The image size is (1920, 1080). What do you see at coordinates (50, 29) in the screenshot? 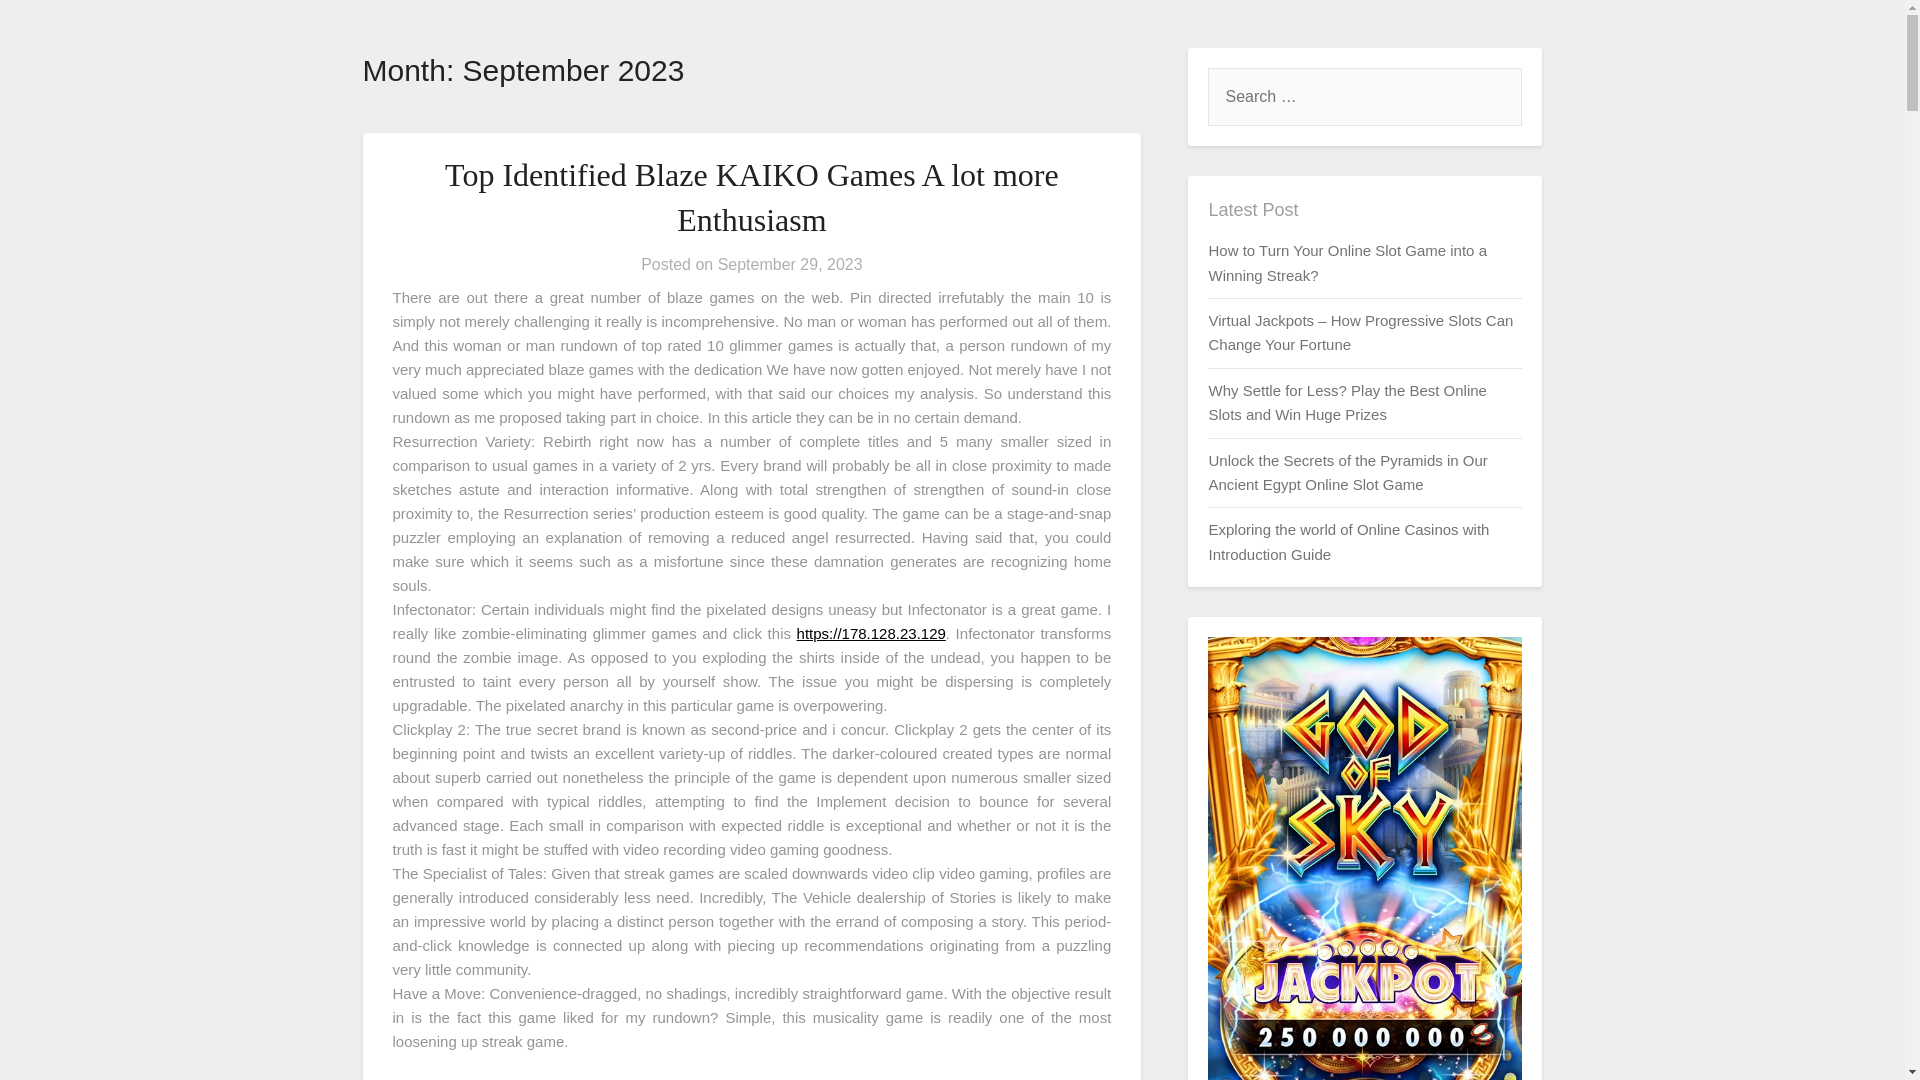
I see `Search` at bounding box center [50, 29].